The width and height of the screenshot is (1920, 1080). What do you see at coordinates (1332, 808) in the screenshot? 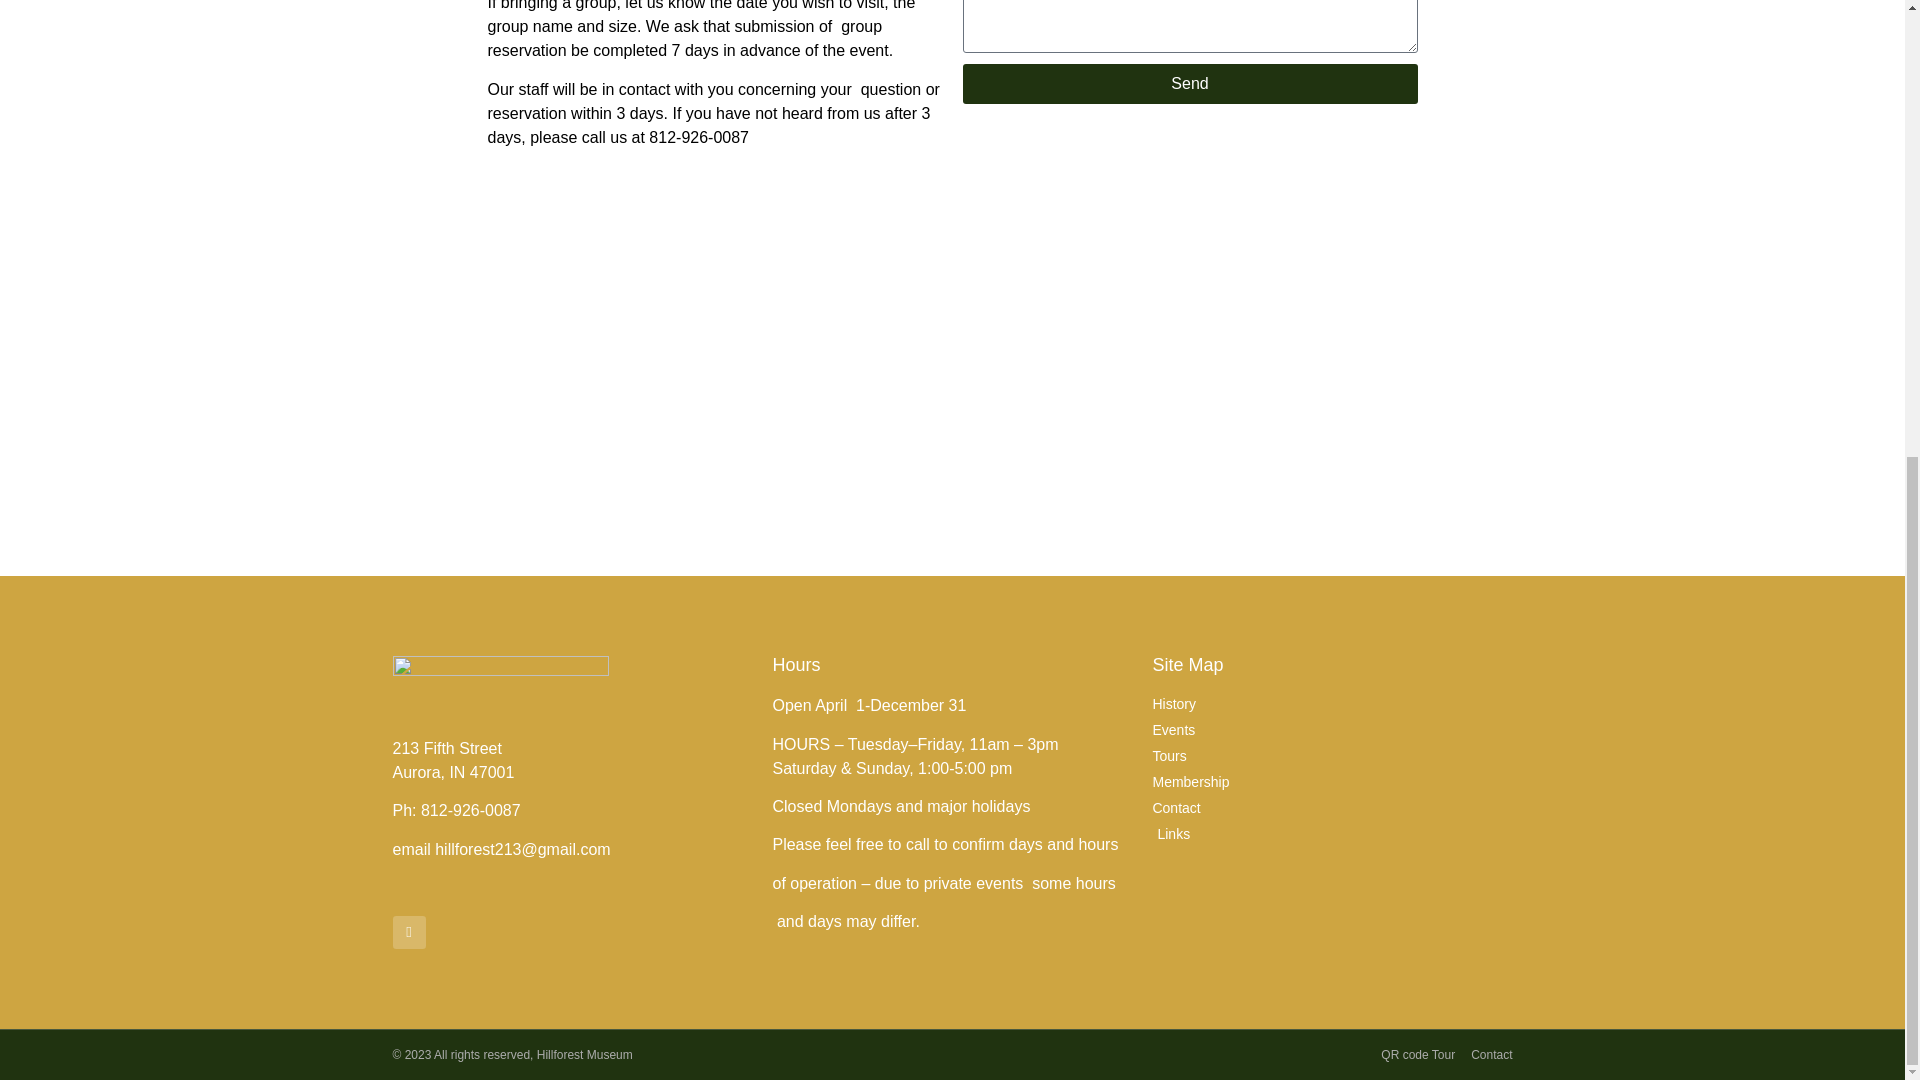
I see `Contact` at bounding box center [1332, 808].